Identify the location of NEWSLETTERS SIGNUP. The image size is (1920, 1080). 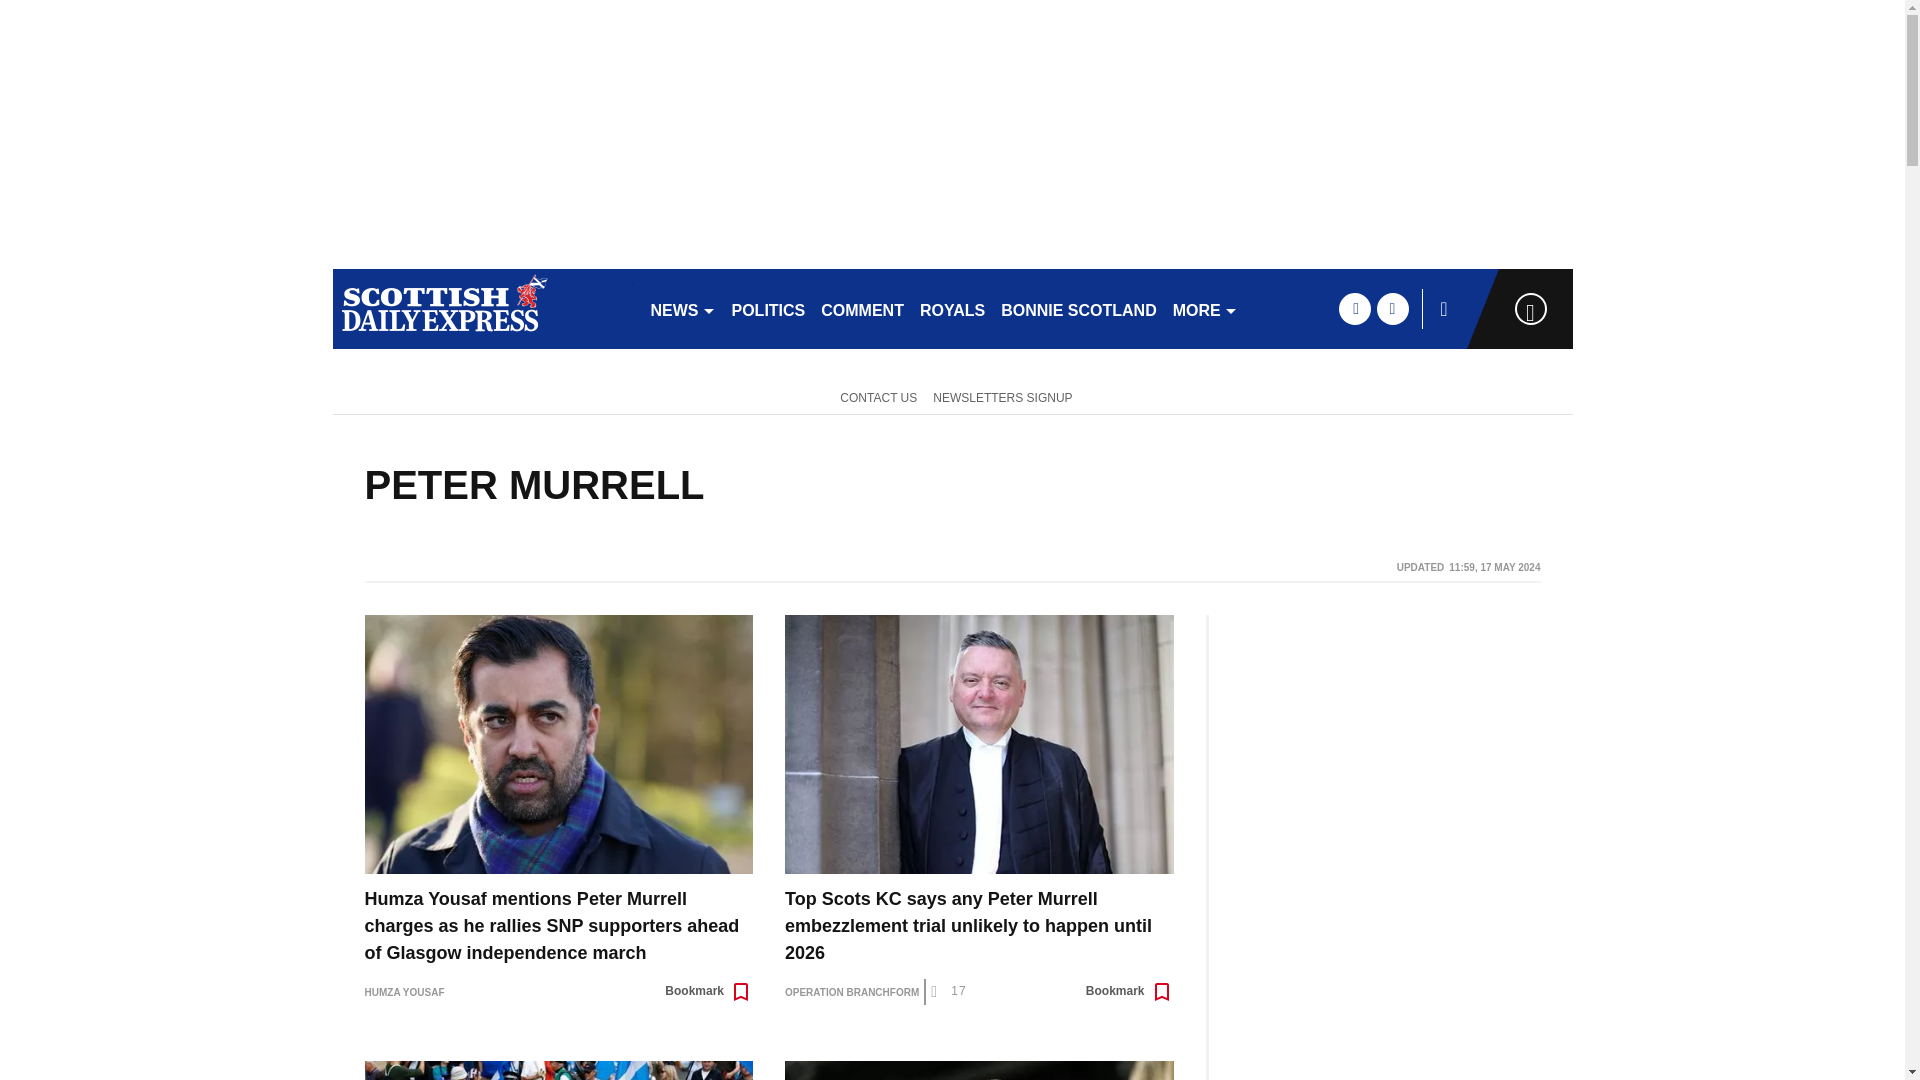
(1002, 396).